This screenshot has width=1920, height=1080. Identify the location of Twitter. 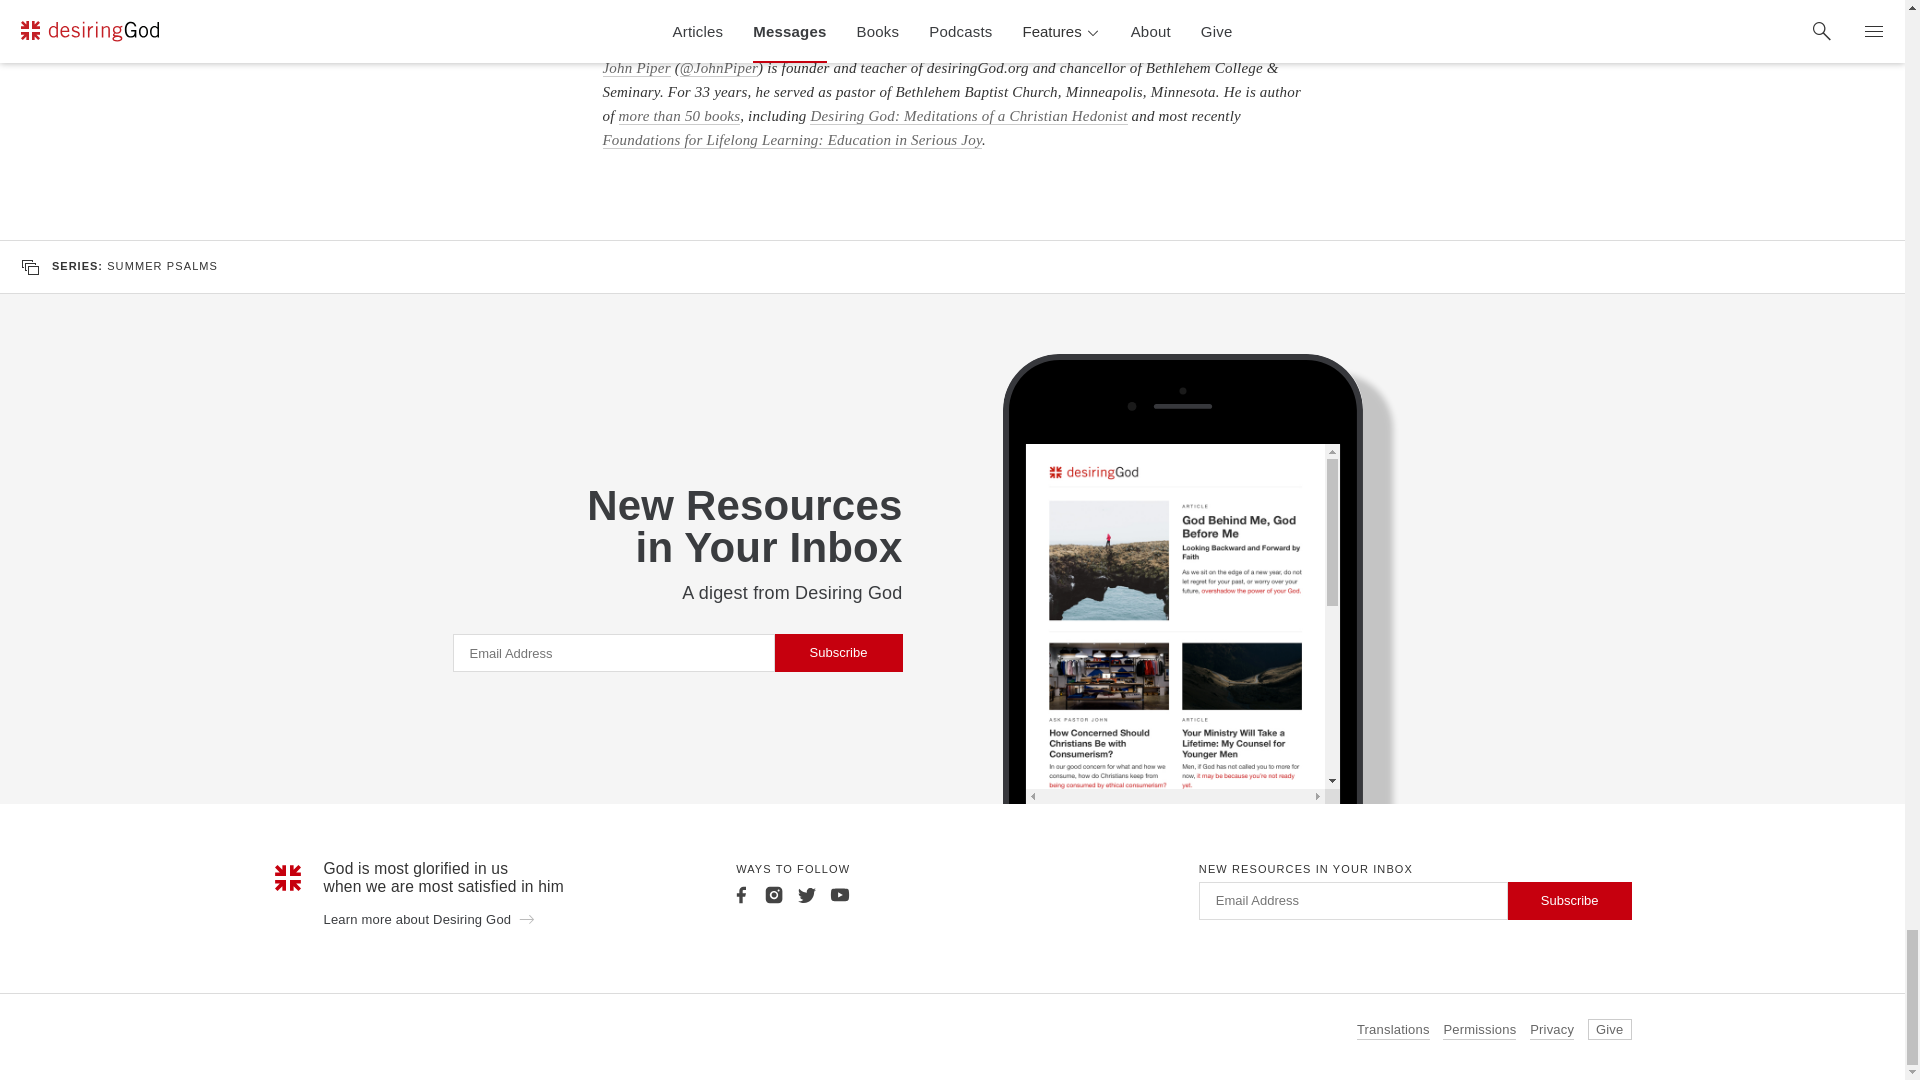
(806, 894).